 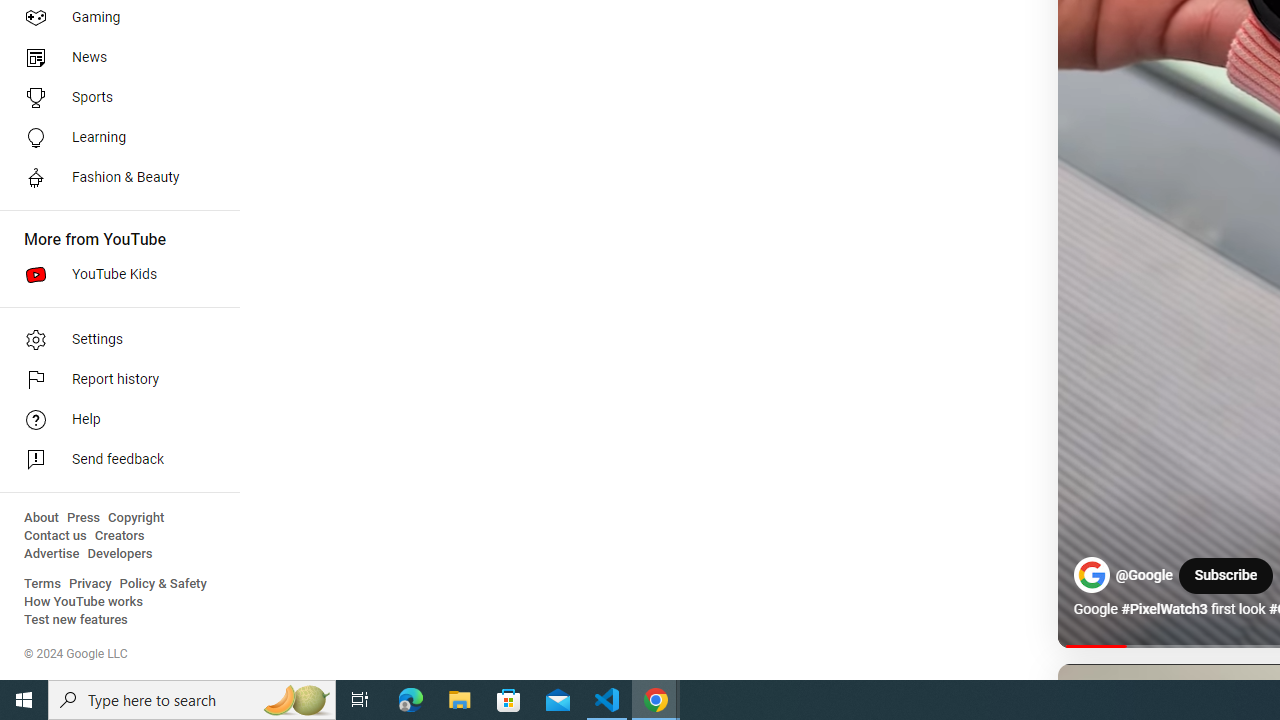 I want to click on @Google, so click(x=1144, y=576).